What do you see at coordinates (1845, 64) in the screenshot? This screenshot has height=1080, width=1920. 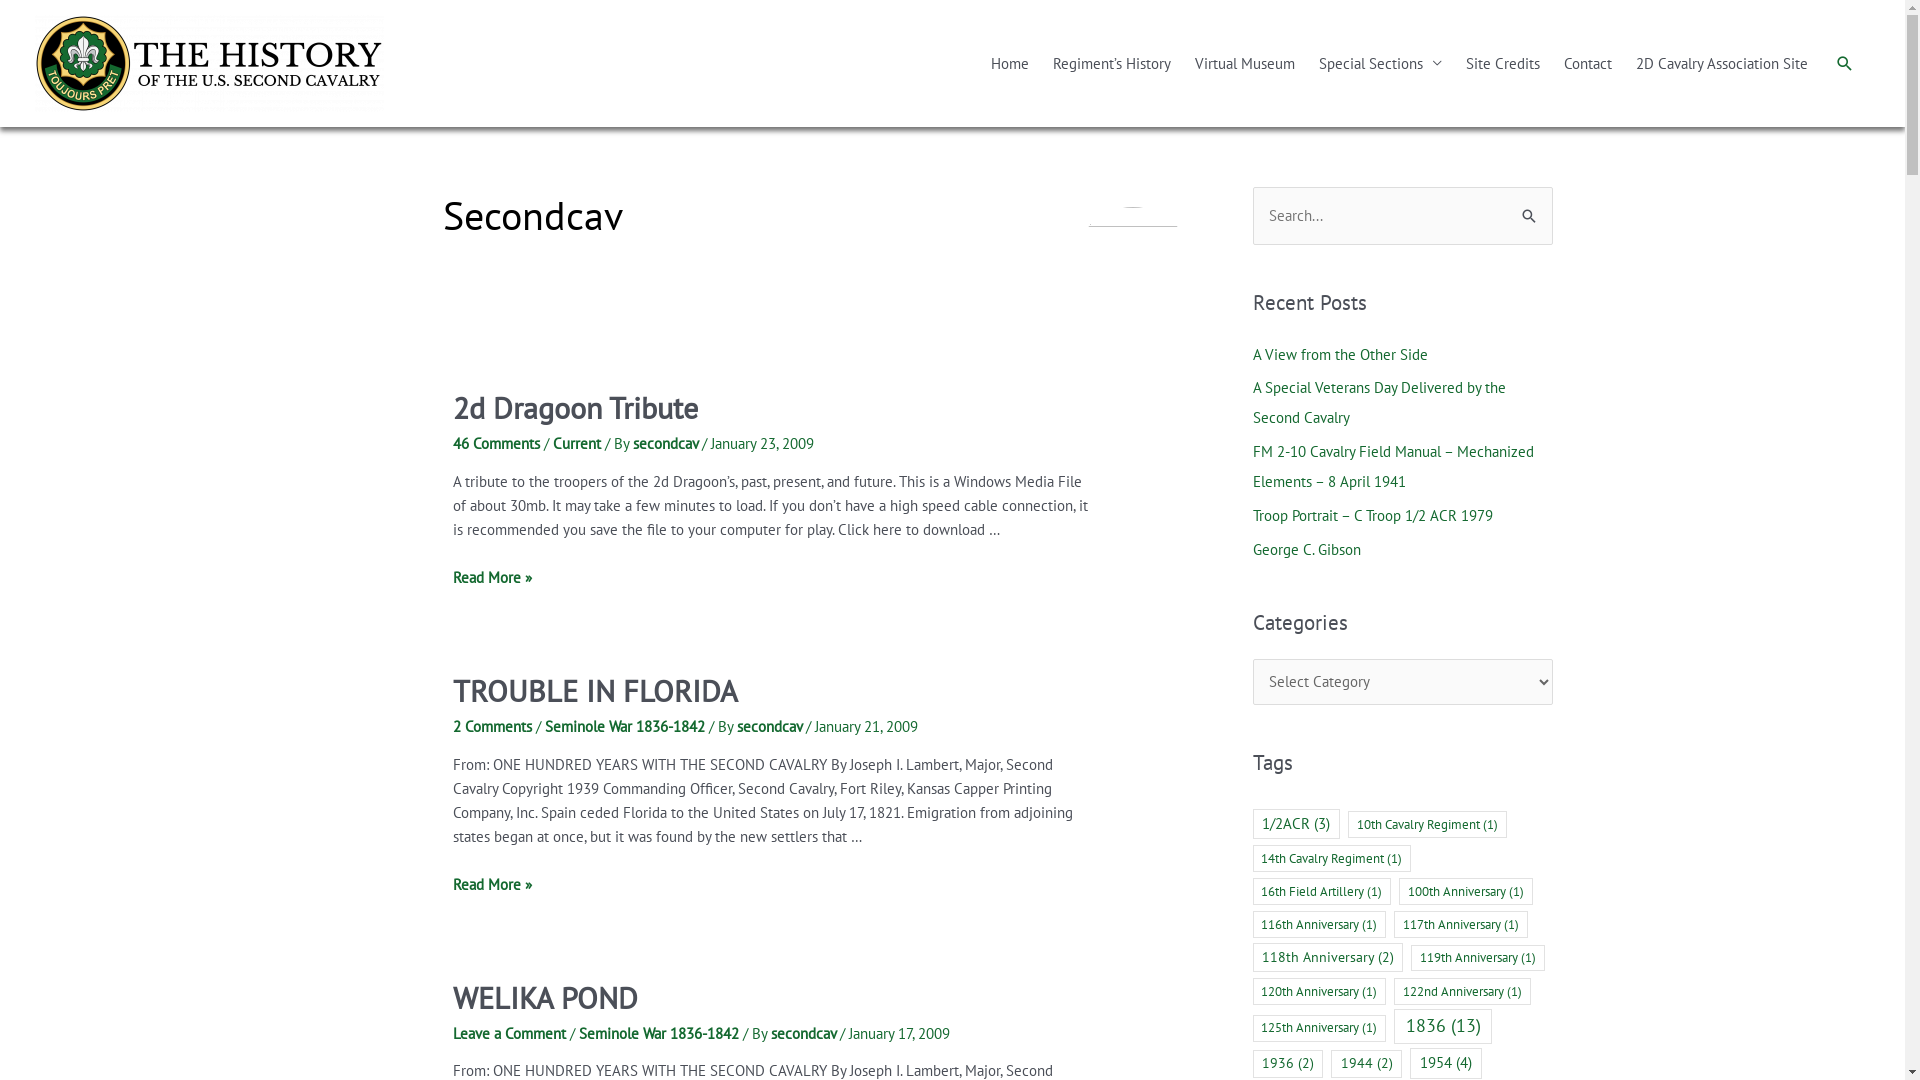 I see `Search` at bounding box center [1845, 64].